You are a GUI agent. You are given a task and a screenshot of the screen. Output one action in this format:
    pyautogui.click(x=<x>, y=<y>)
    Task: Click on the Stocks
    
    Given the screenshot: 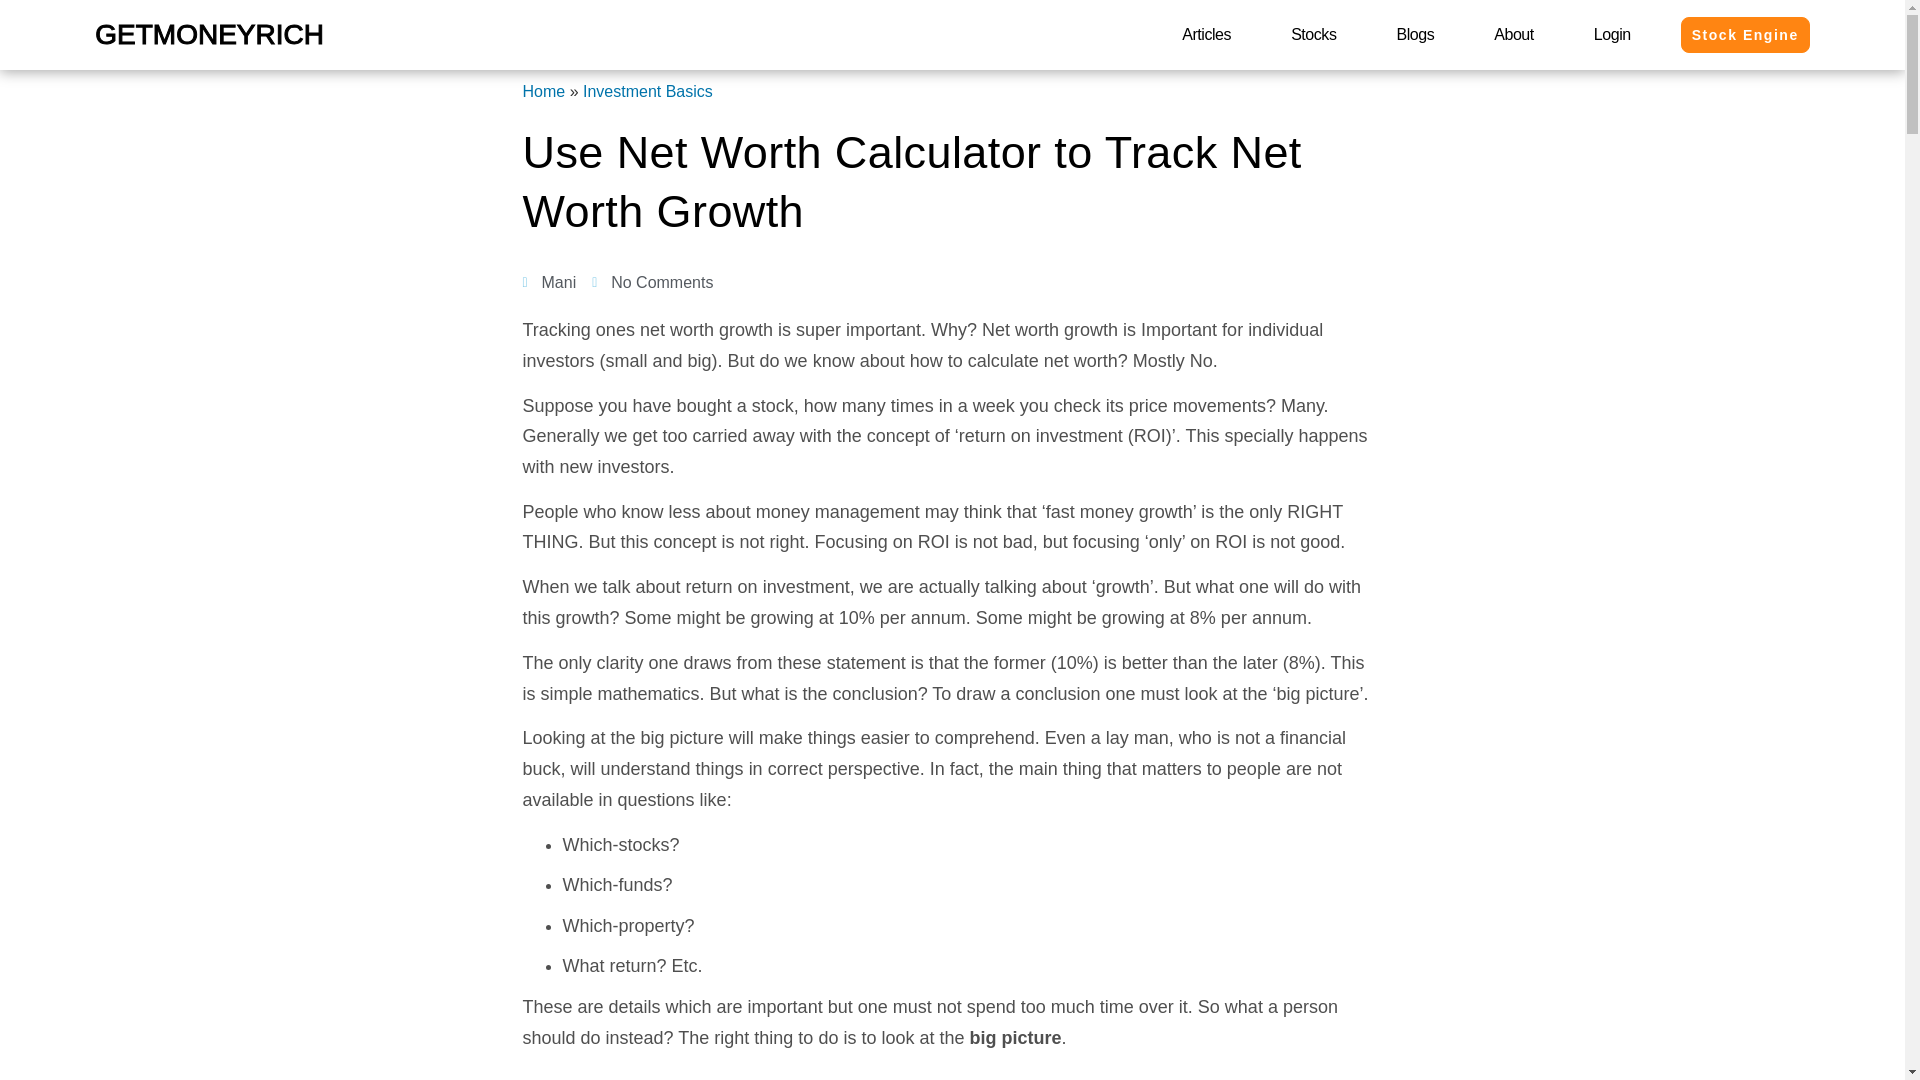 What is the action you would take?
    pyautogui.click(x=1312, y=34)
    